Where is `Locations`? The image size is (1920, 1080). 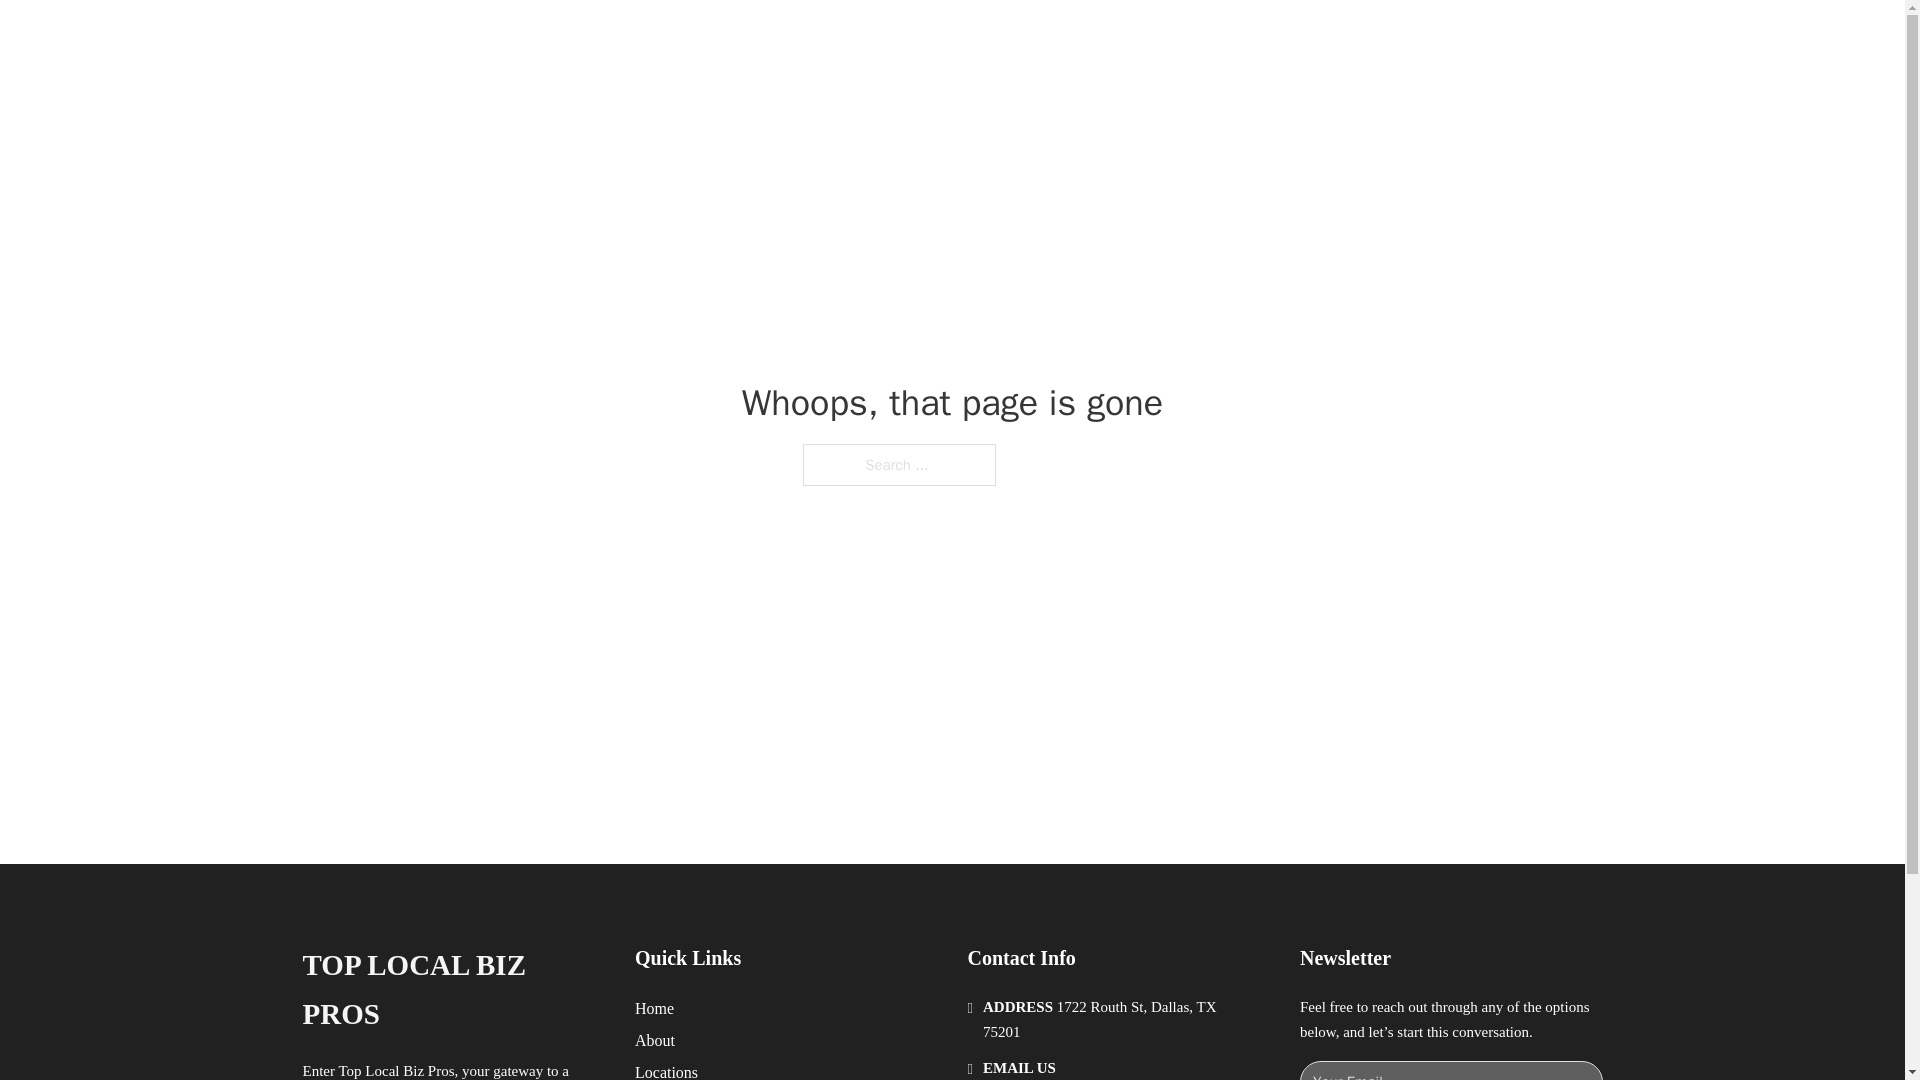
Locations is located at coordinates (666, 1070).